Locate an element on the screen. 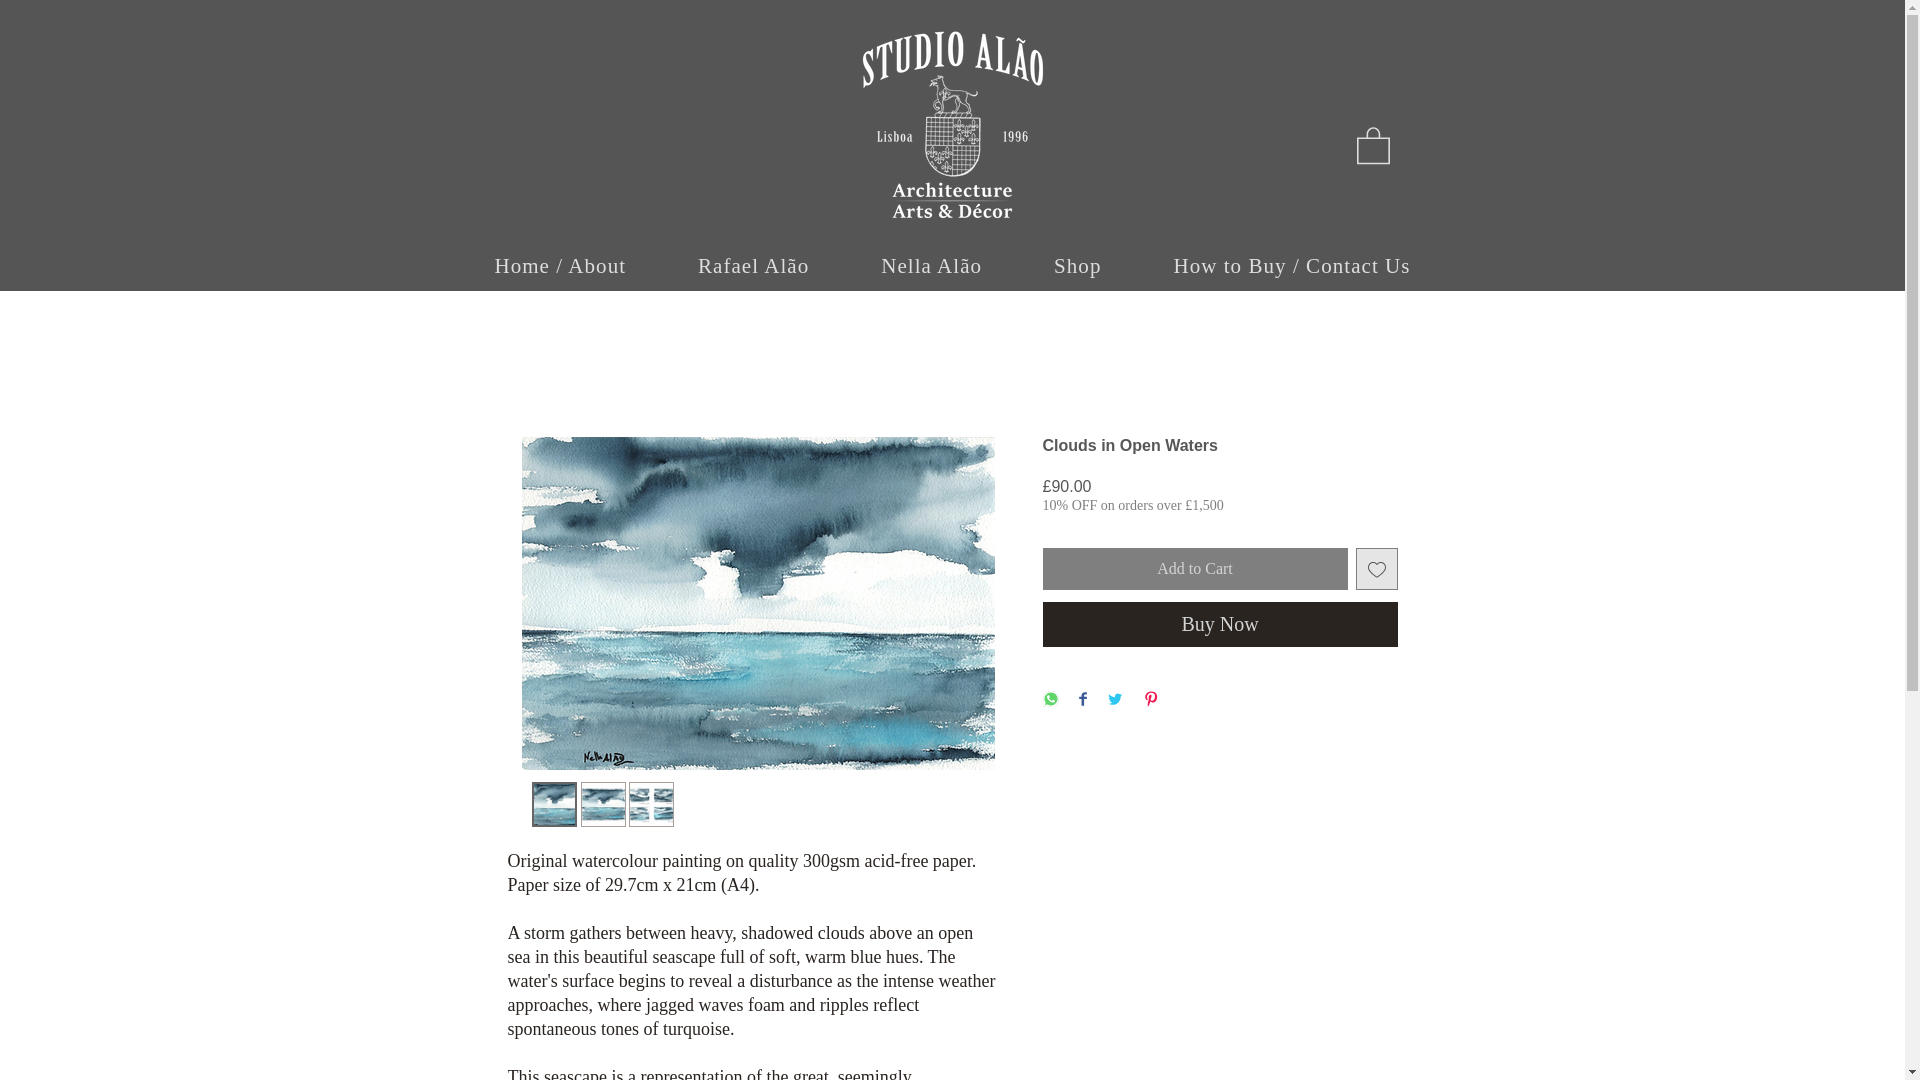 The image size is (1920, 1080). Buy Now is located at coordinates (1220, 624).